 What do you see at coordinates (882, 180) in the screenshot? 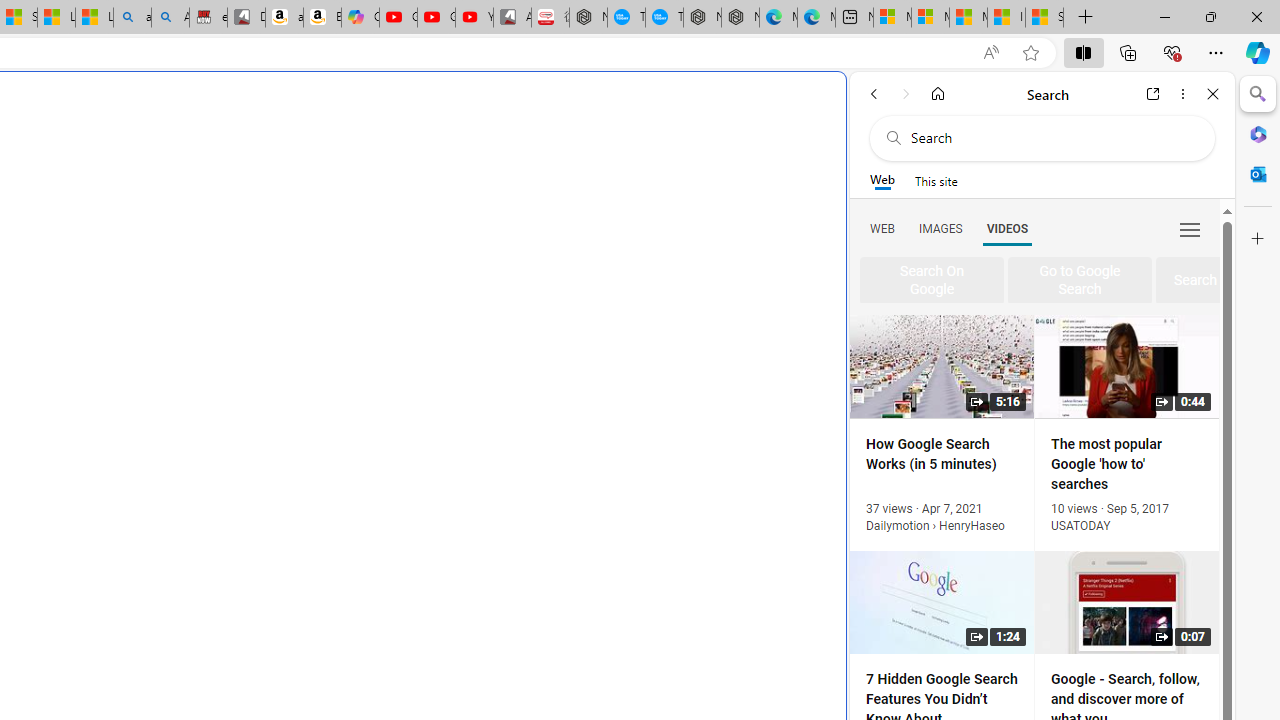
I see `Web scope` at bounding box center [882, 180].